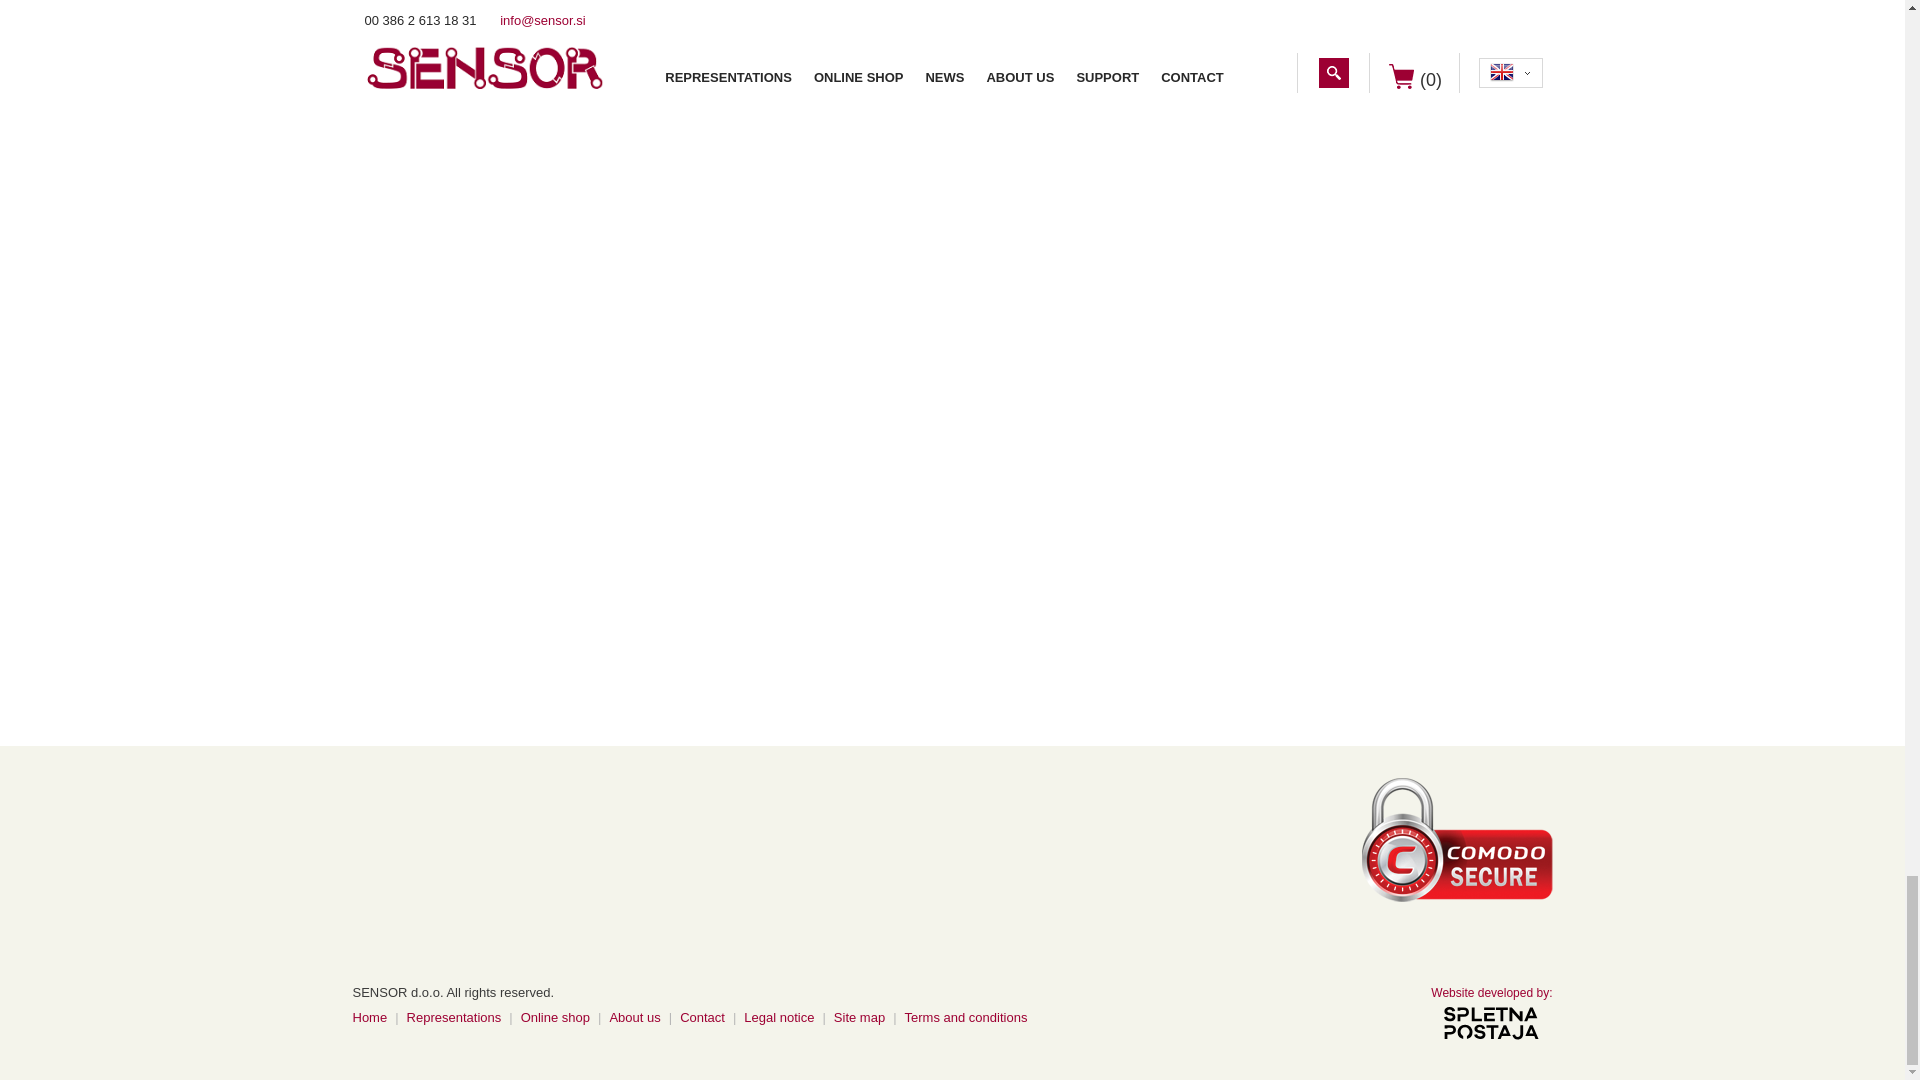  Describe the element at coordinates (1490, 1023) in the screenshot. I see `Izdelava spletnih strani - Spletna postaja` at that location.